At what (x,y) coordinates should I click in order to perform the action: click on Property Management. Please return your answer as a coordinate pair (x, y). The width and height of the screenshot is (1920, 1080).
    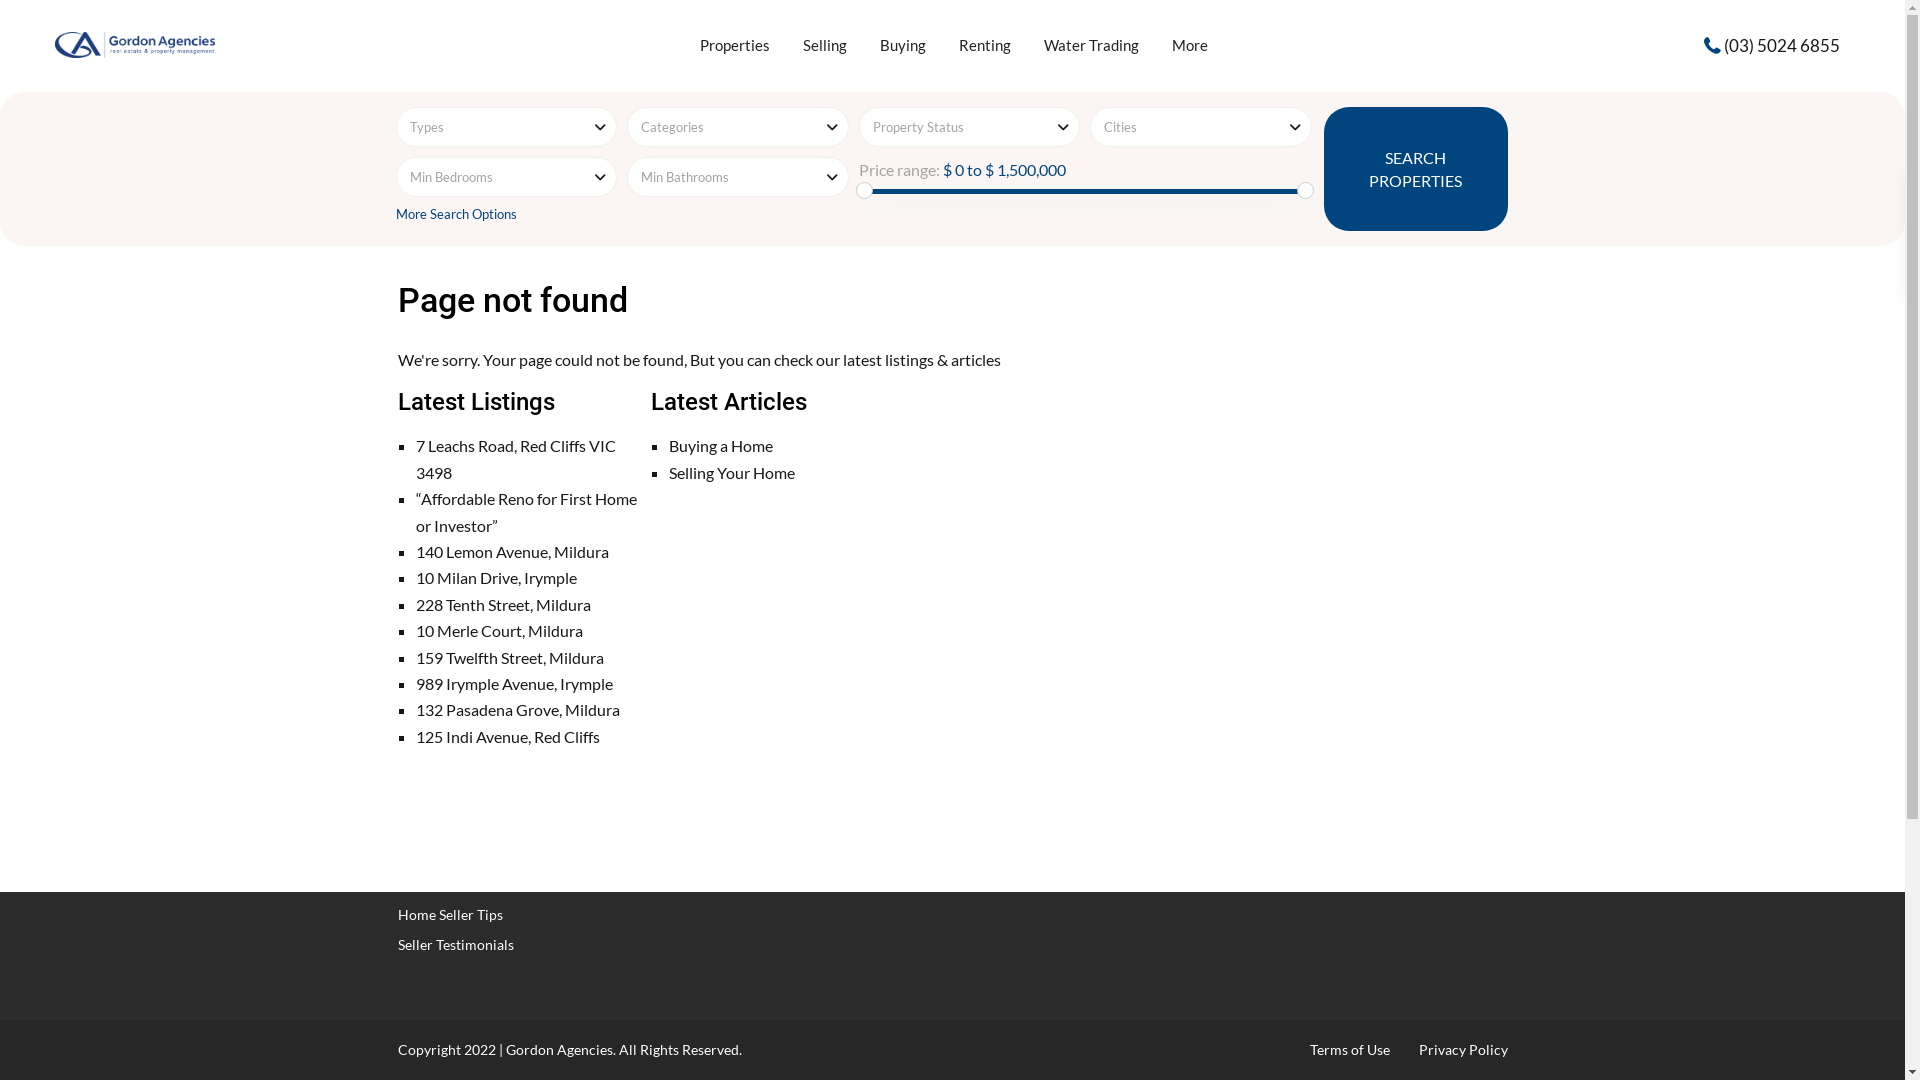
    Looking at the image, I should click on (752, 722).